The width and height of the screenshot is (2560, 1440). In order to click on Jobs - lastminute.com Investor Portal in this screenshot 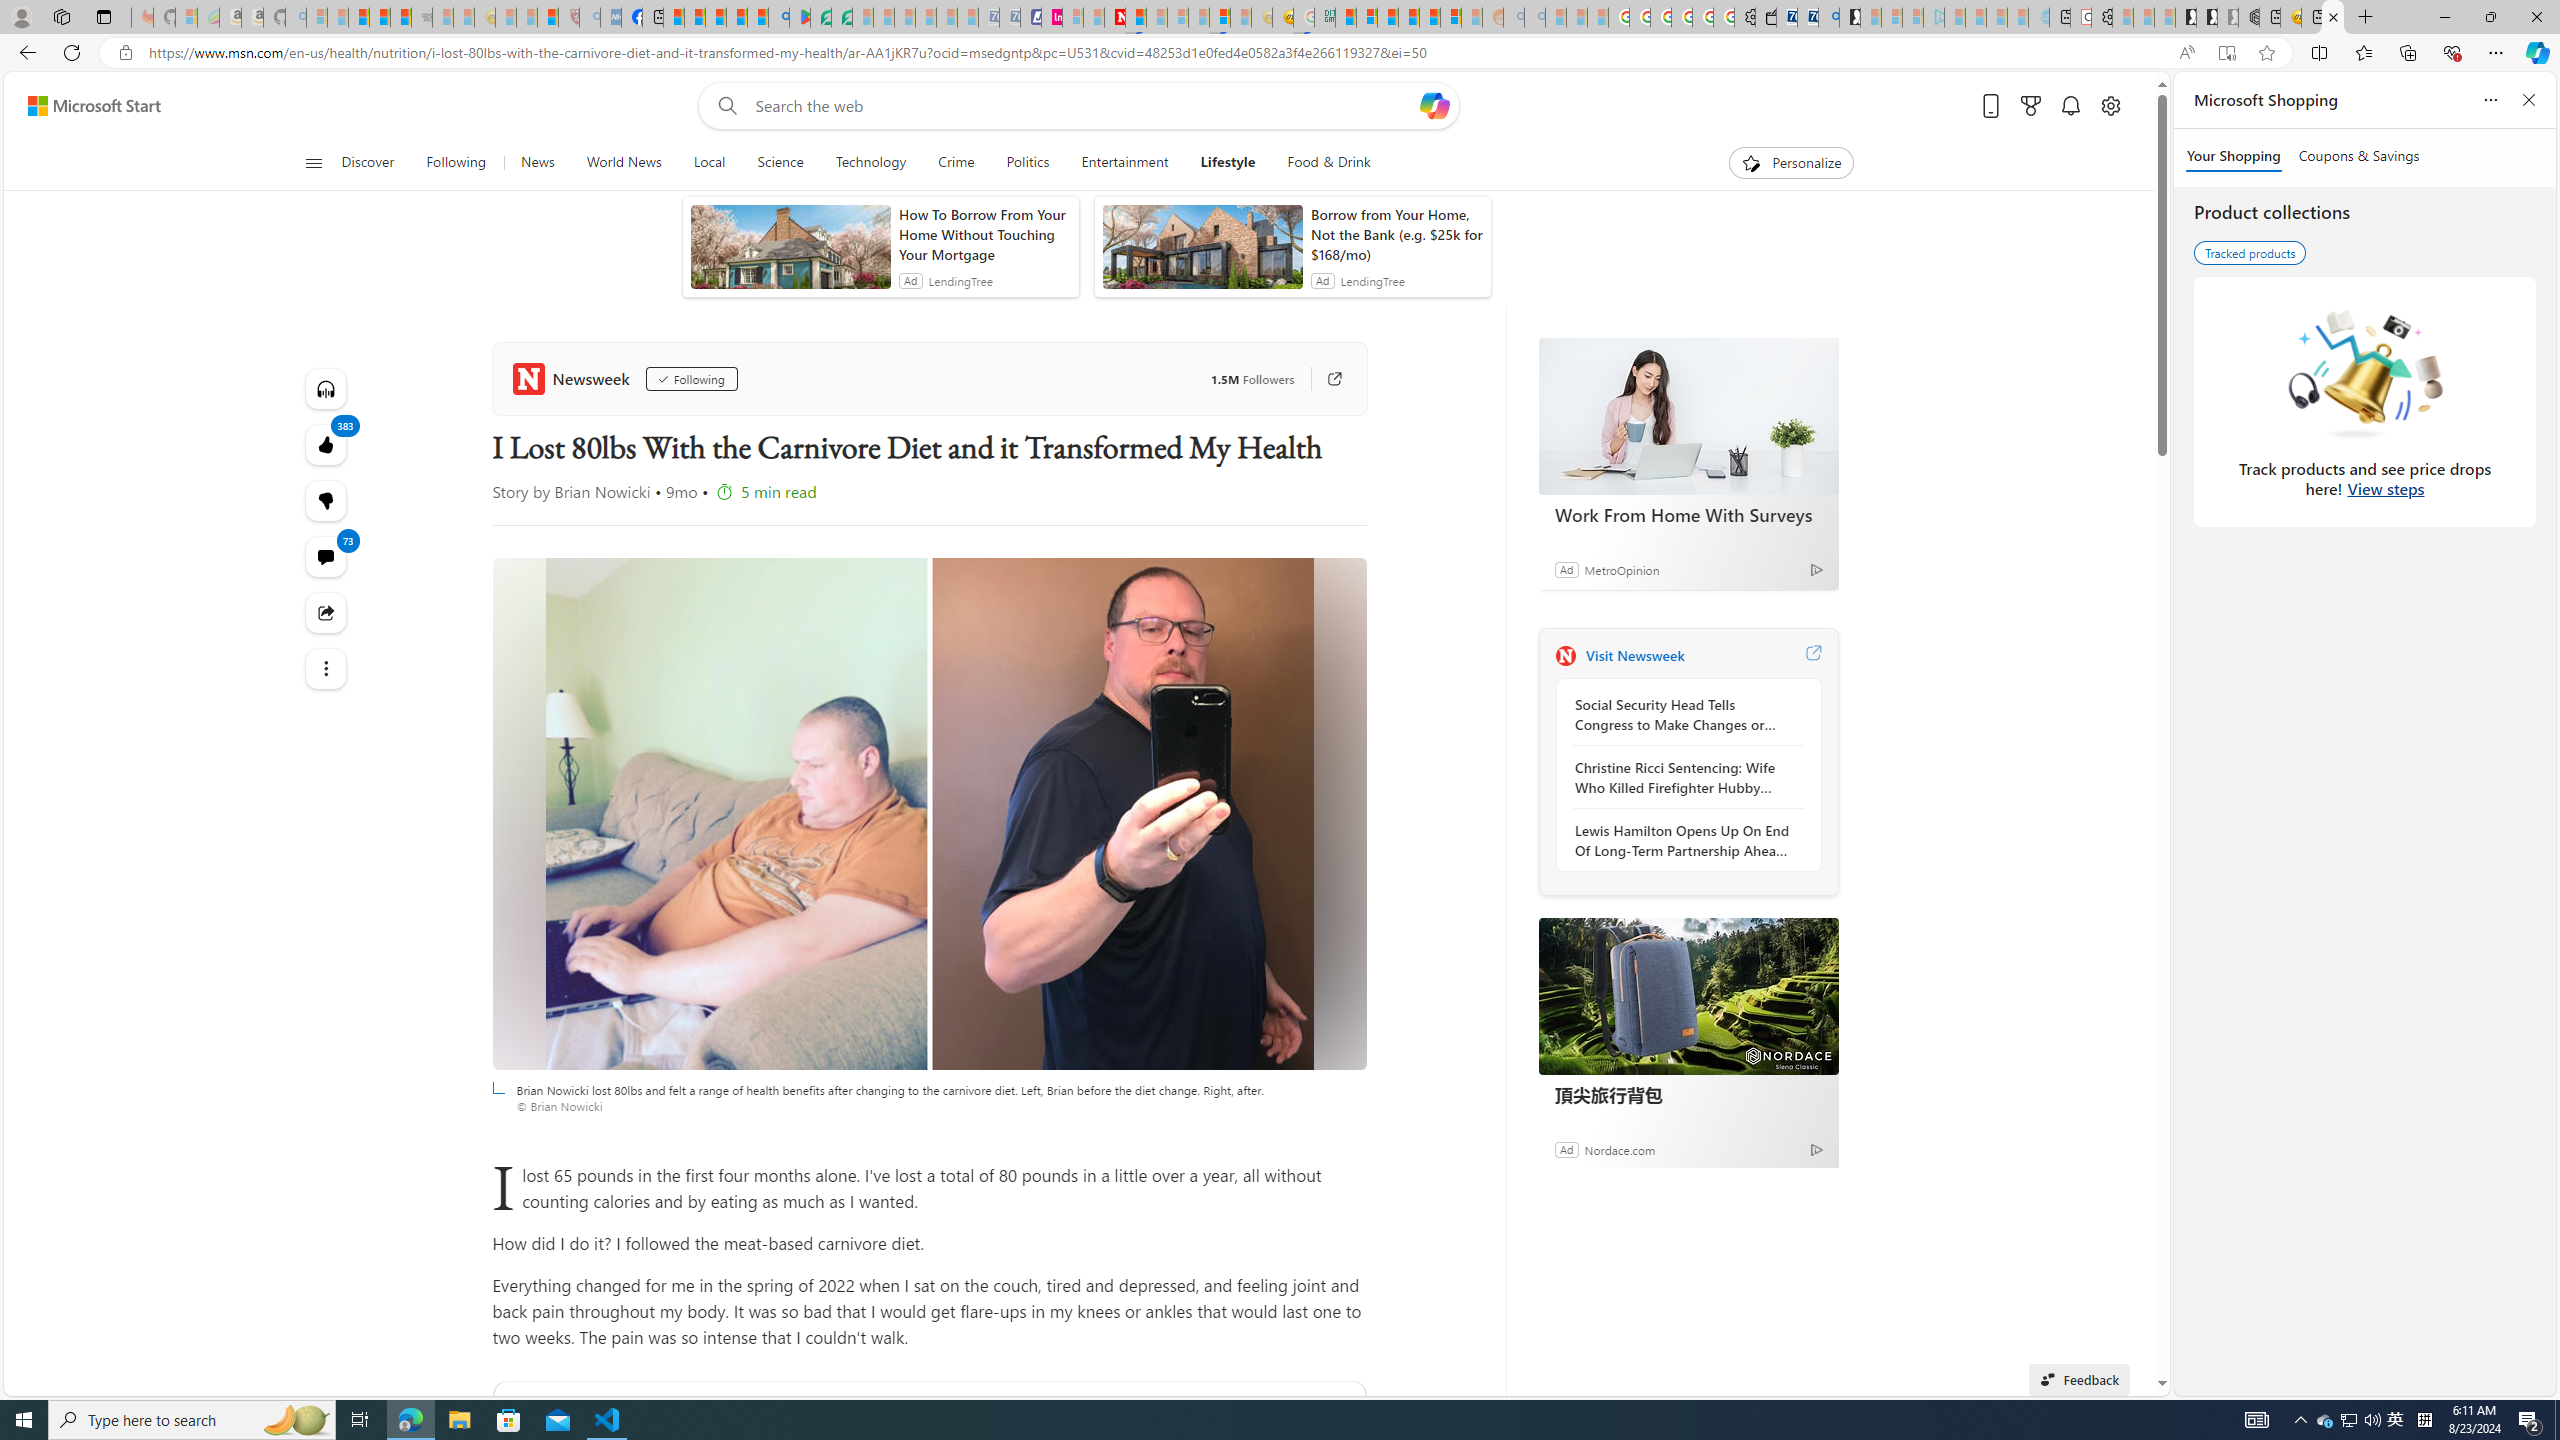, I will do `click(1052, 17)`.